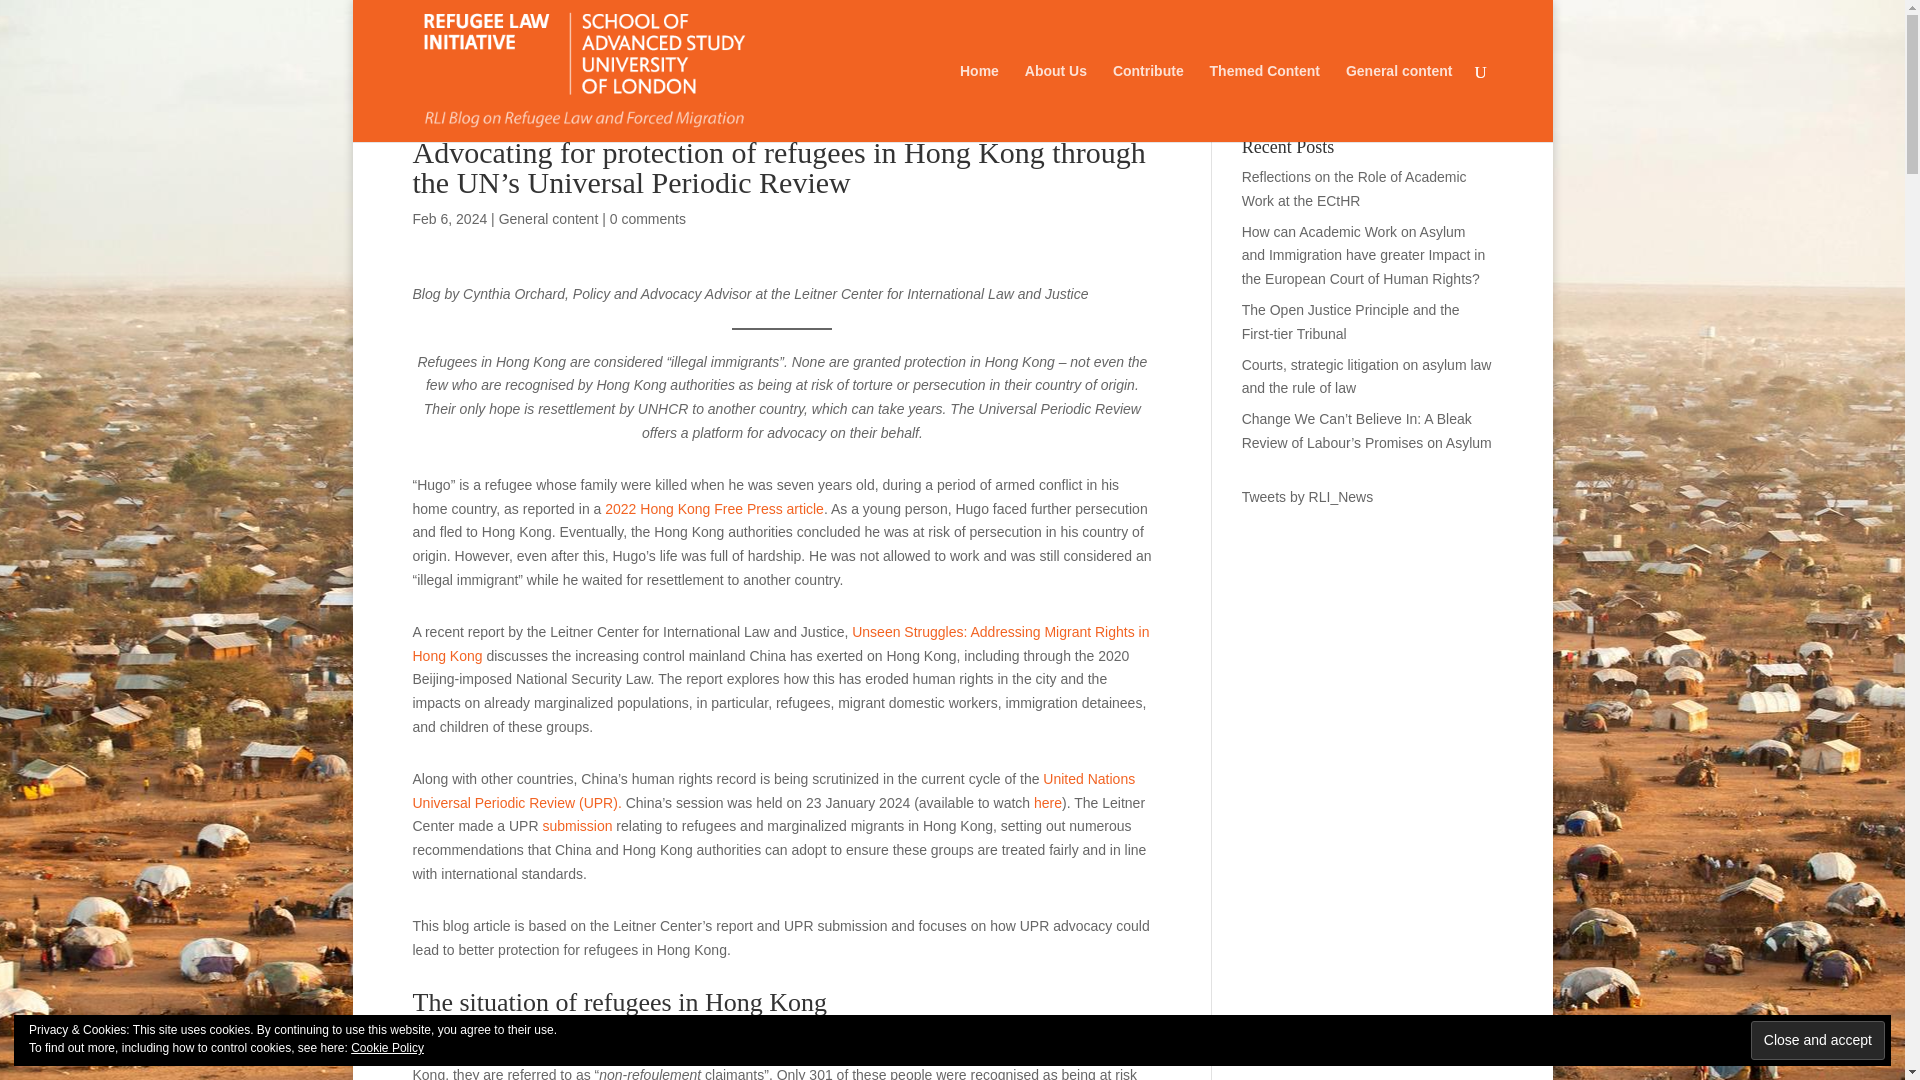 Image resolution: width=1920 pixels, height=1080 pixels. I want to click on Close and accept, so click(1818, 1040).